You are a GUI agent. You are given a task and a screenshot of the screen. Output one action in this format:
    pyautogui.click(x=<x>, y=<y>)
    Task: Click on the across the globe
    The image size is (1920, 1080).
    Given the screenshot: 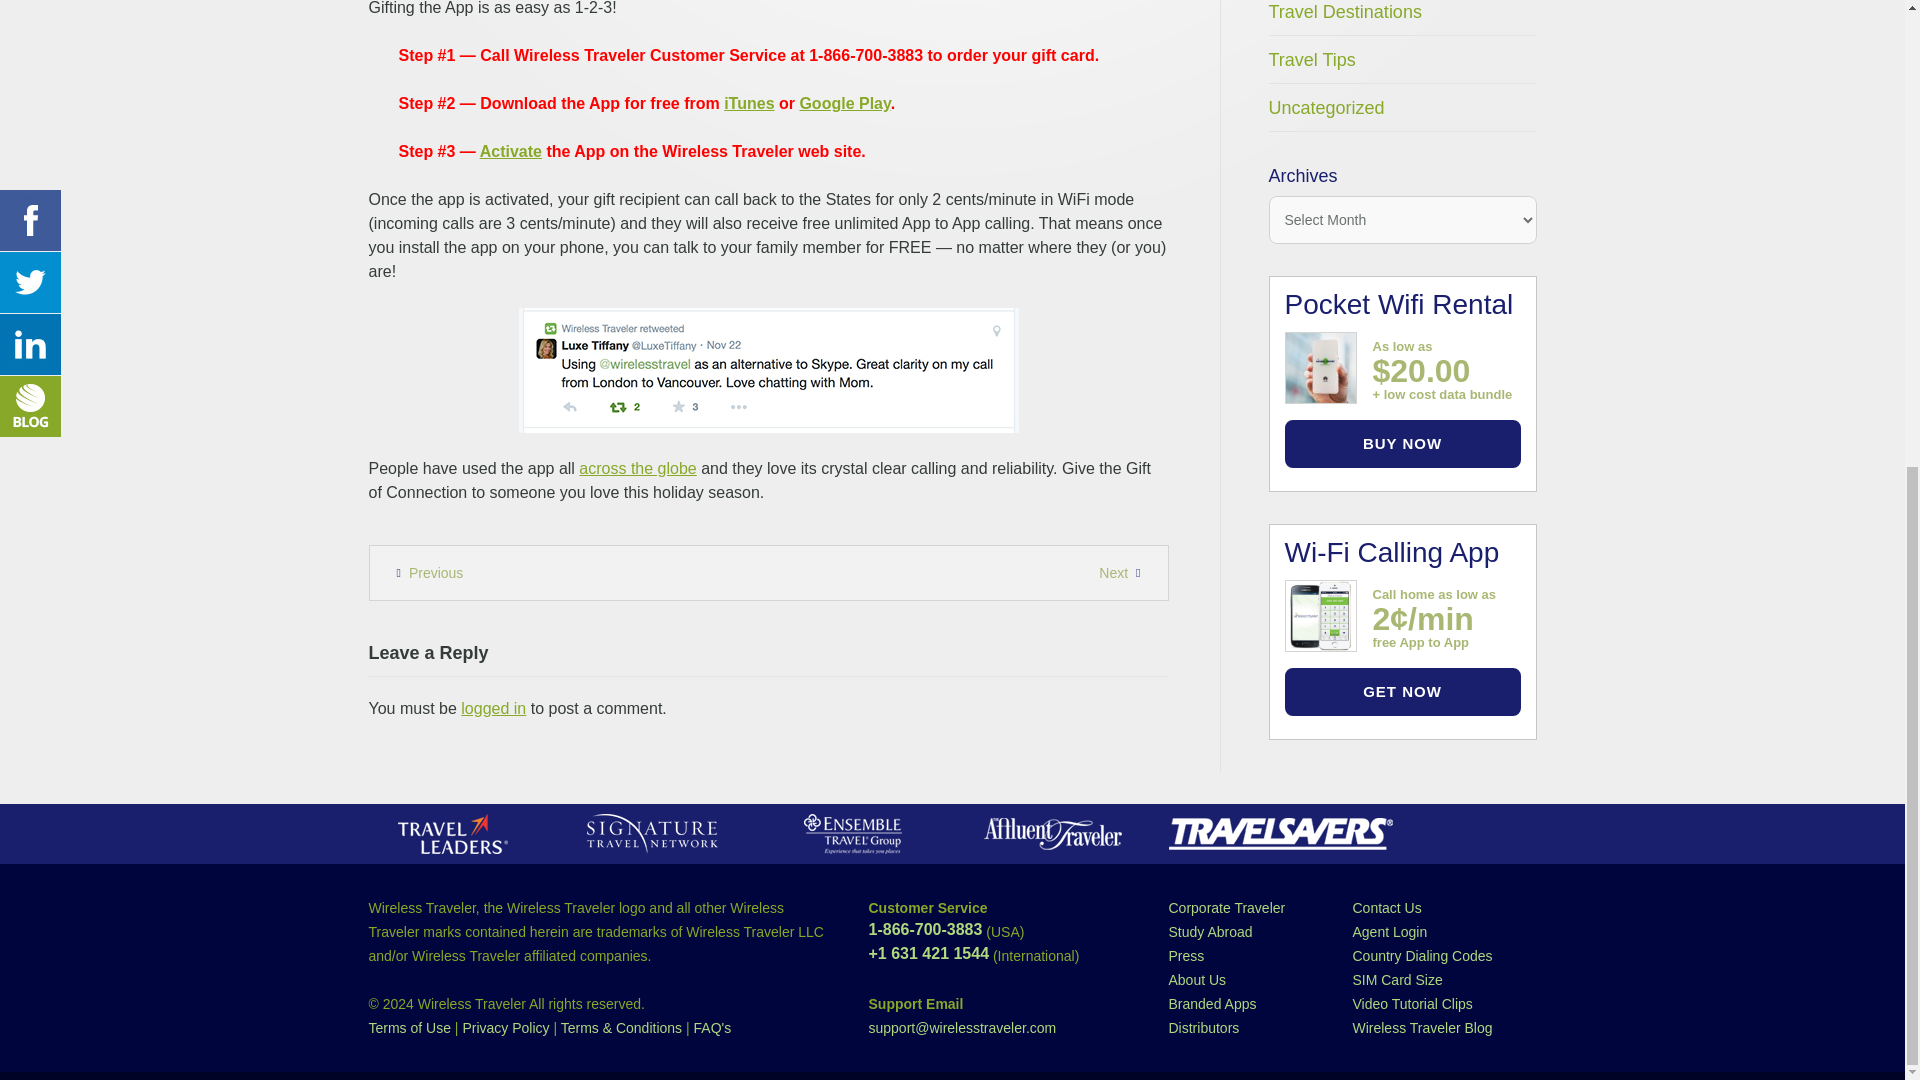 What is the action you would take?
    pyautogui.click(x=637, y=468)
    